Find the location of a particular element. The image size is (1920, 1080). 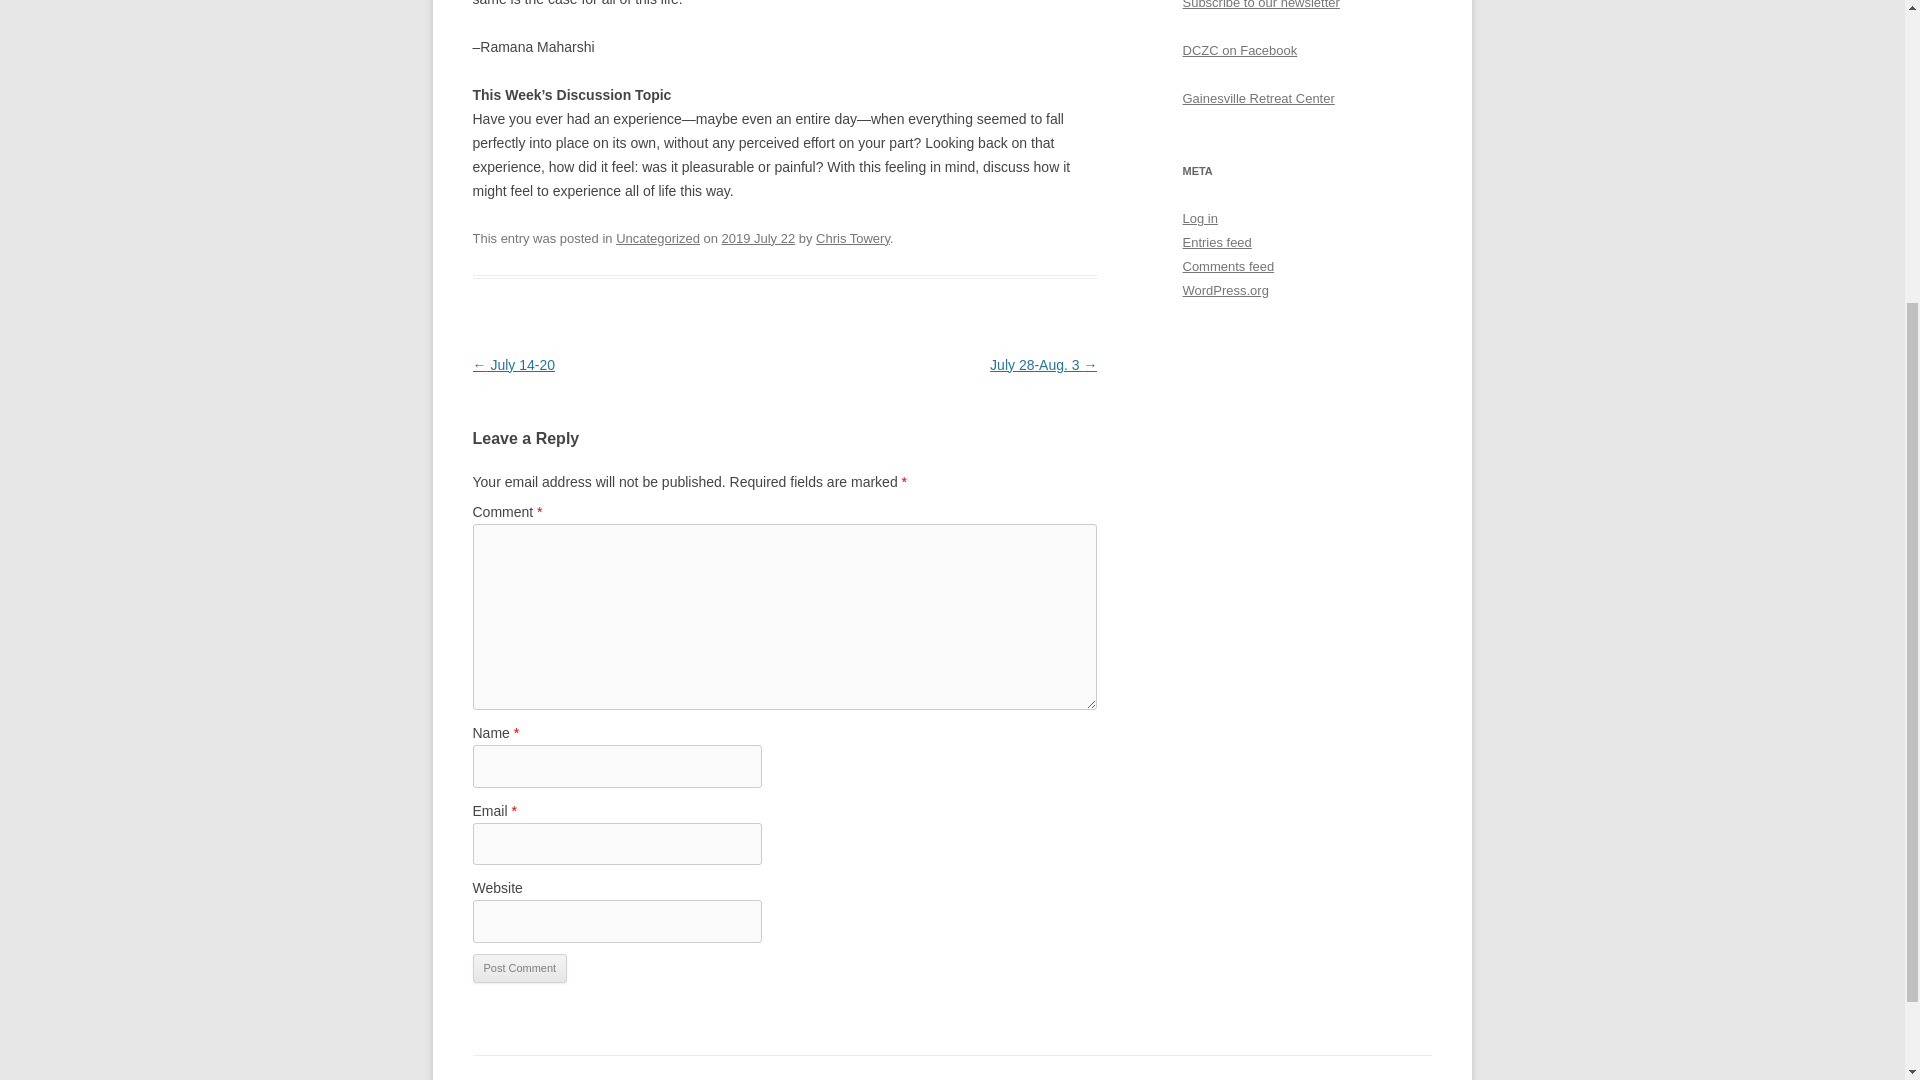

Subscribe to our newsletter is located at coordinates (1260, 4).